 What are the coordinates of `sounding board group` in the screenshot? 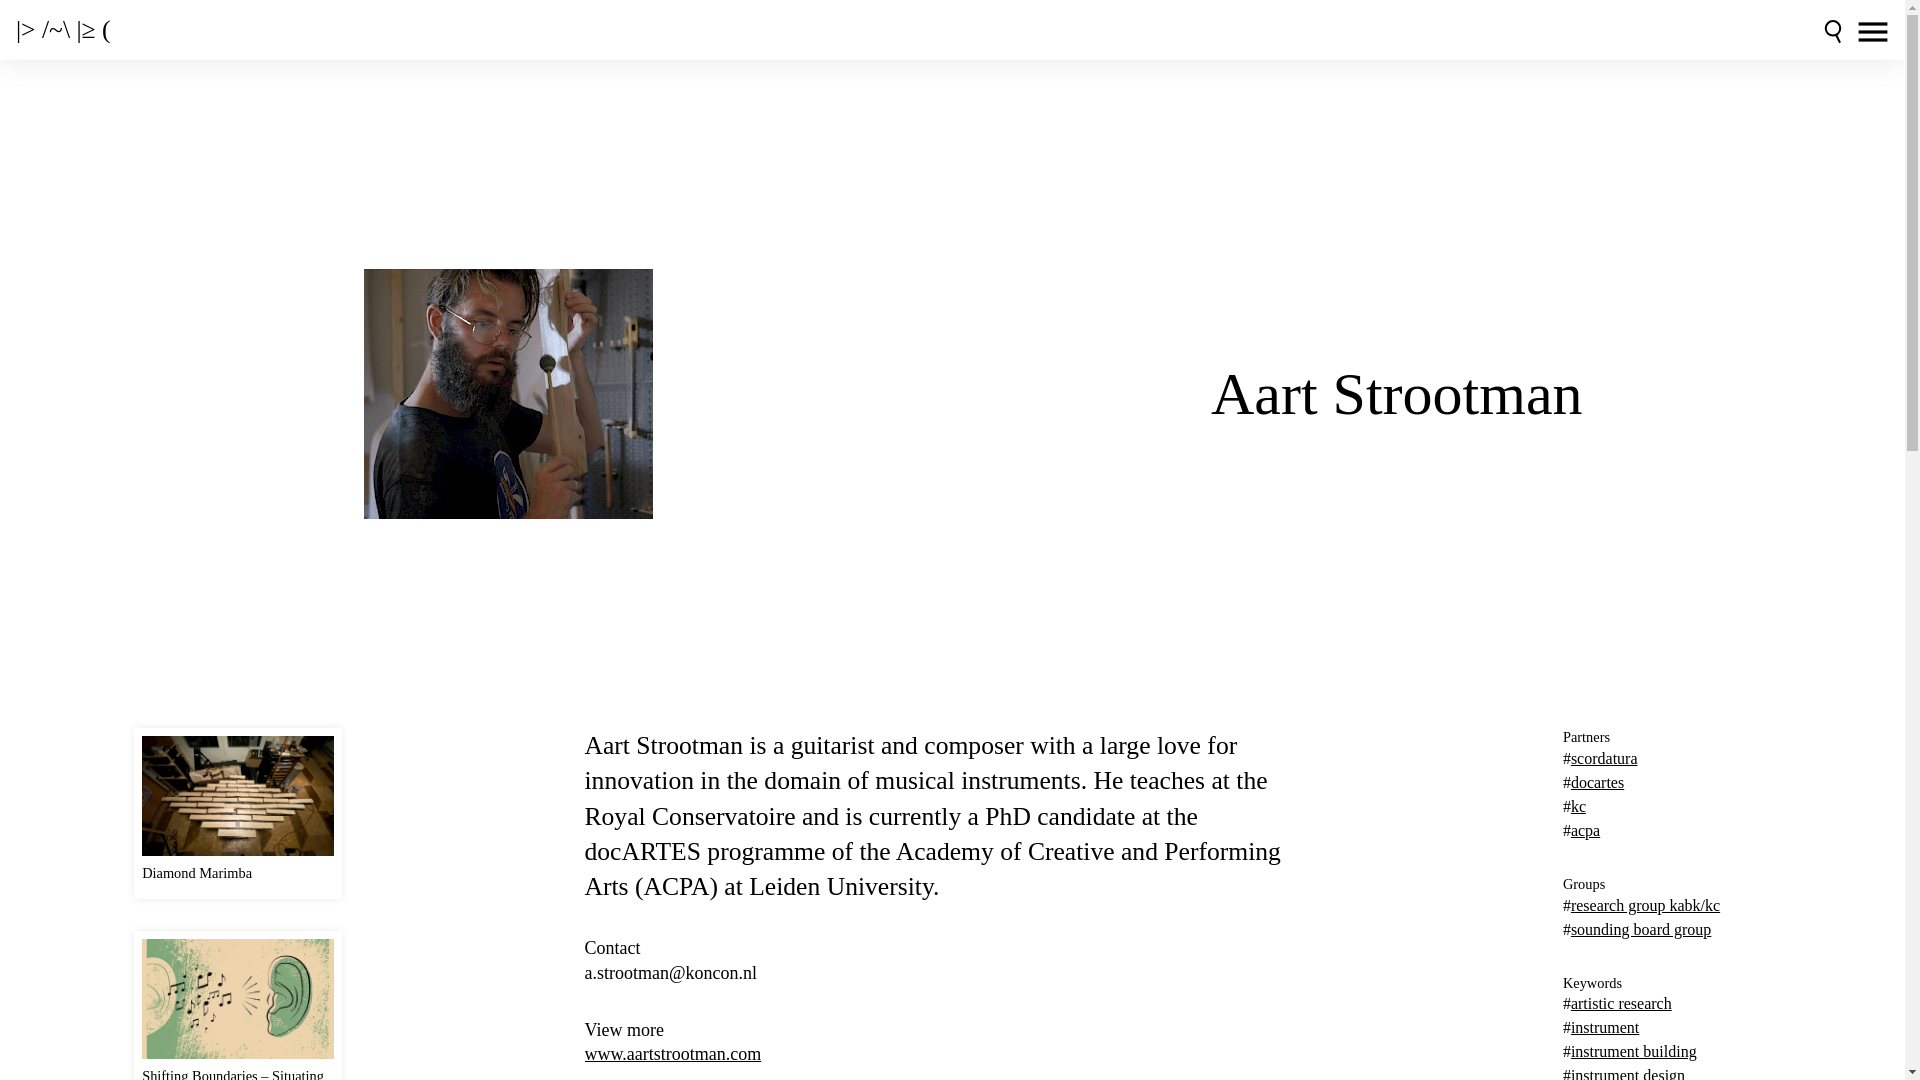 It's located at (1640, 930).